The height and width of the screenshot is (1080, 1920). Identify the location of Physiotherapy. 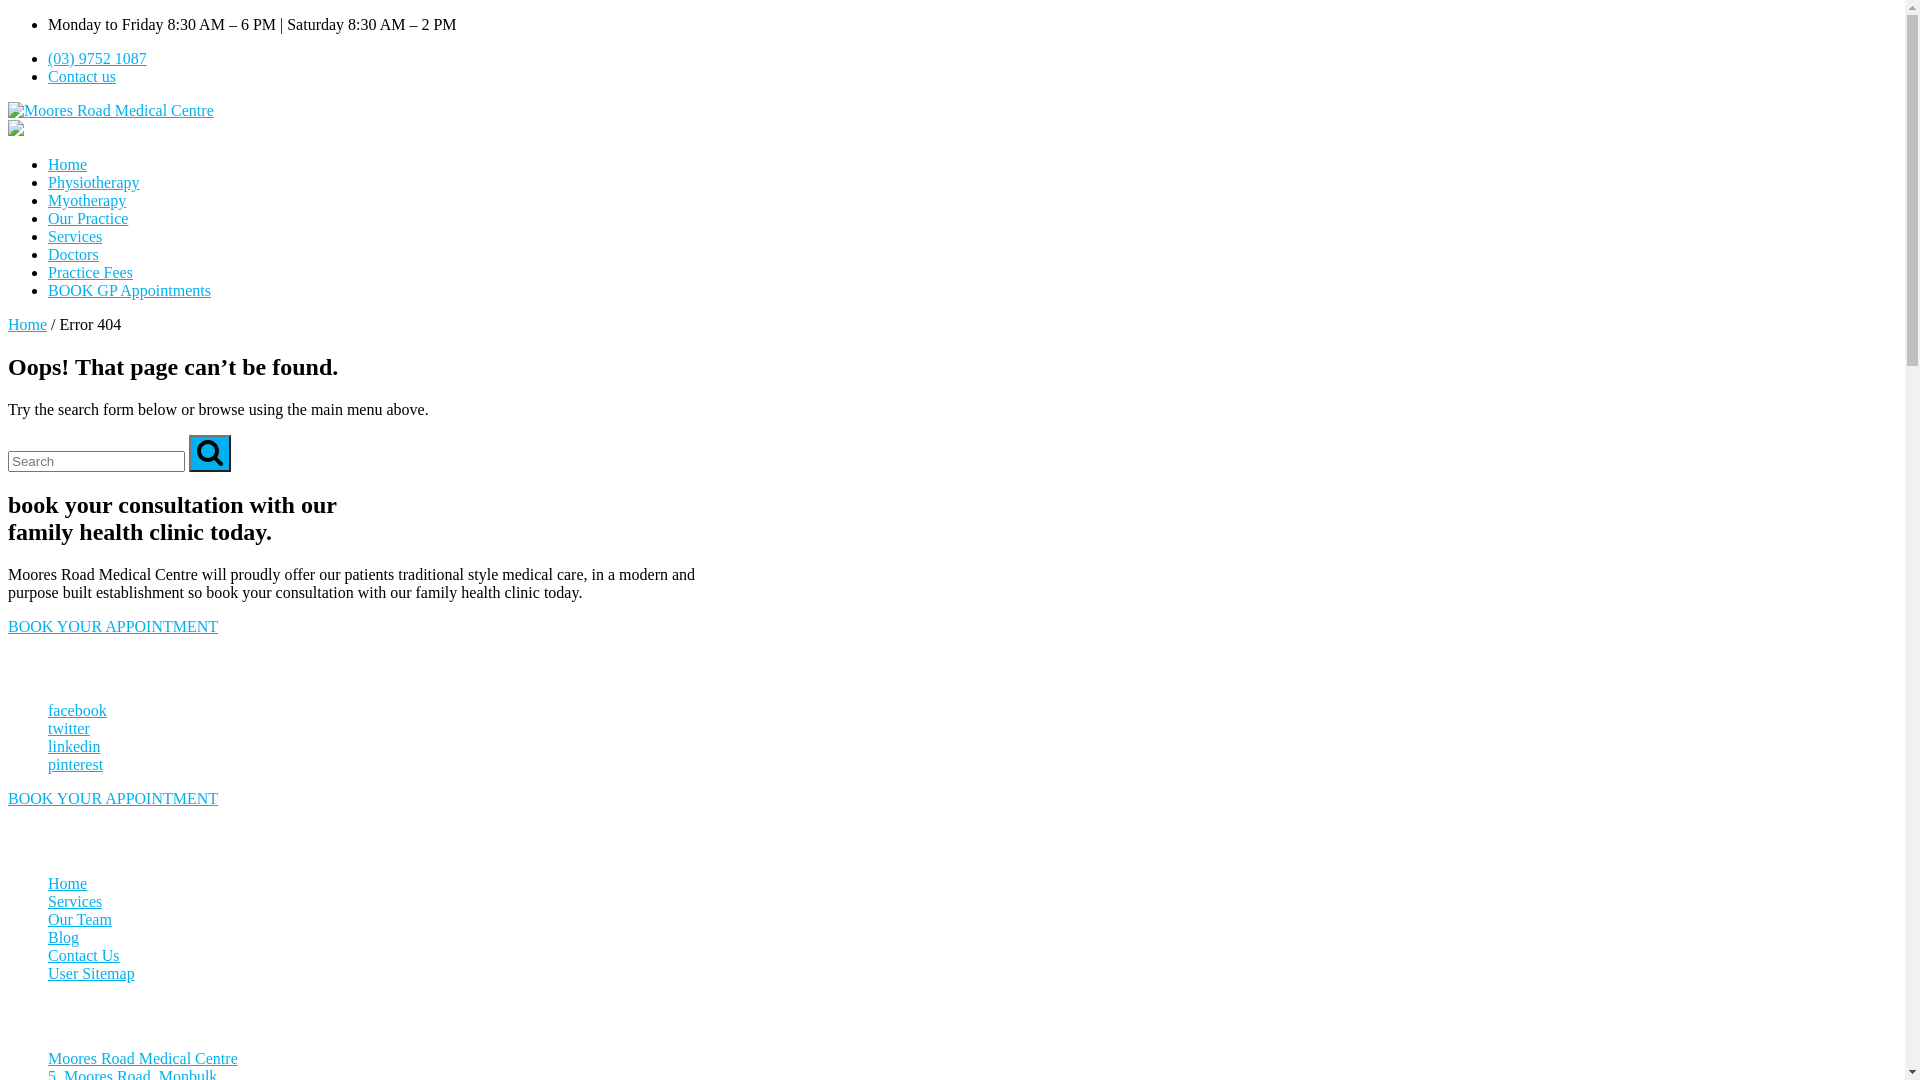
(94, 182).